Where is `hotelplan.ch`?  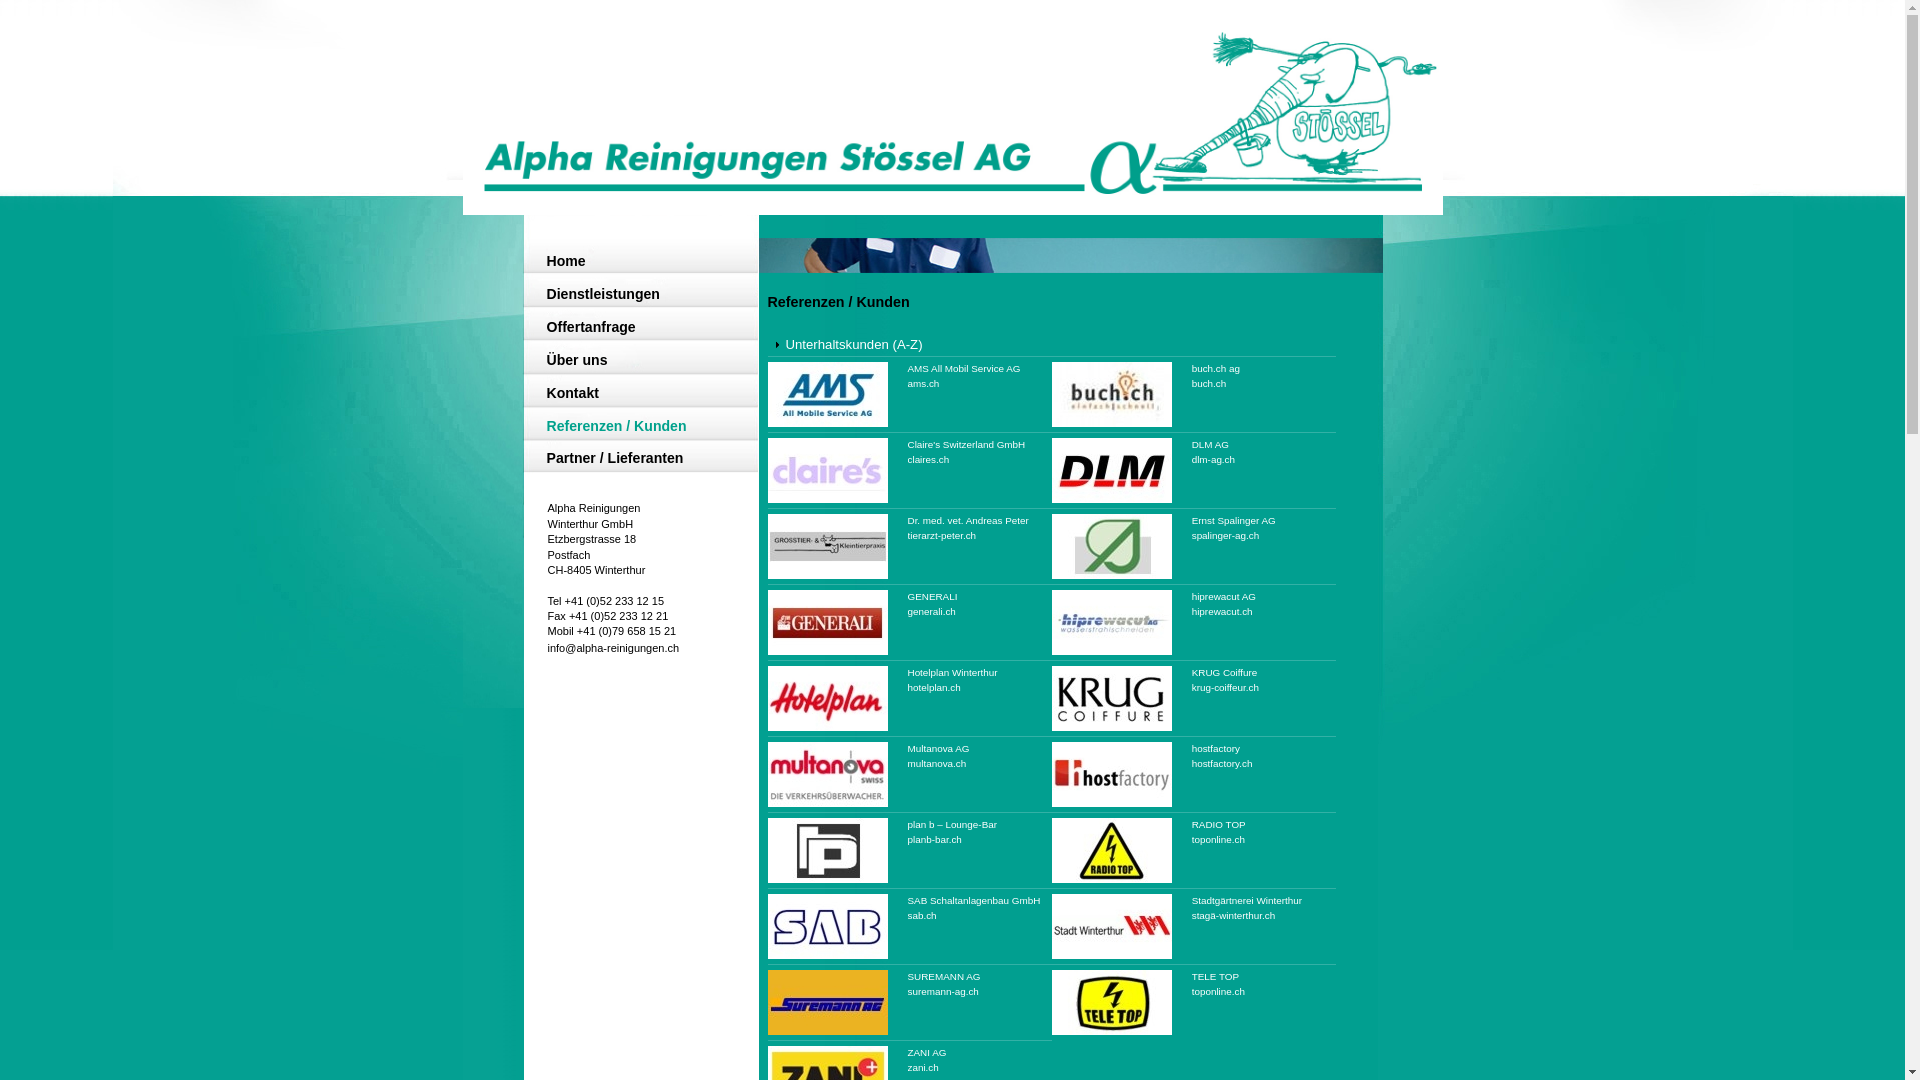 hotelplan.ch is located at coordinates (934, 688).